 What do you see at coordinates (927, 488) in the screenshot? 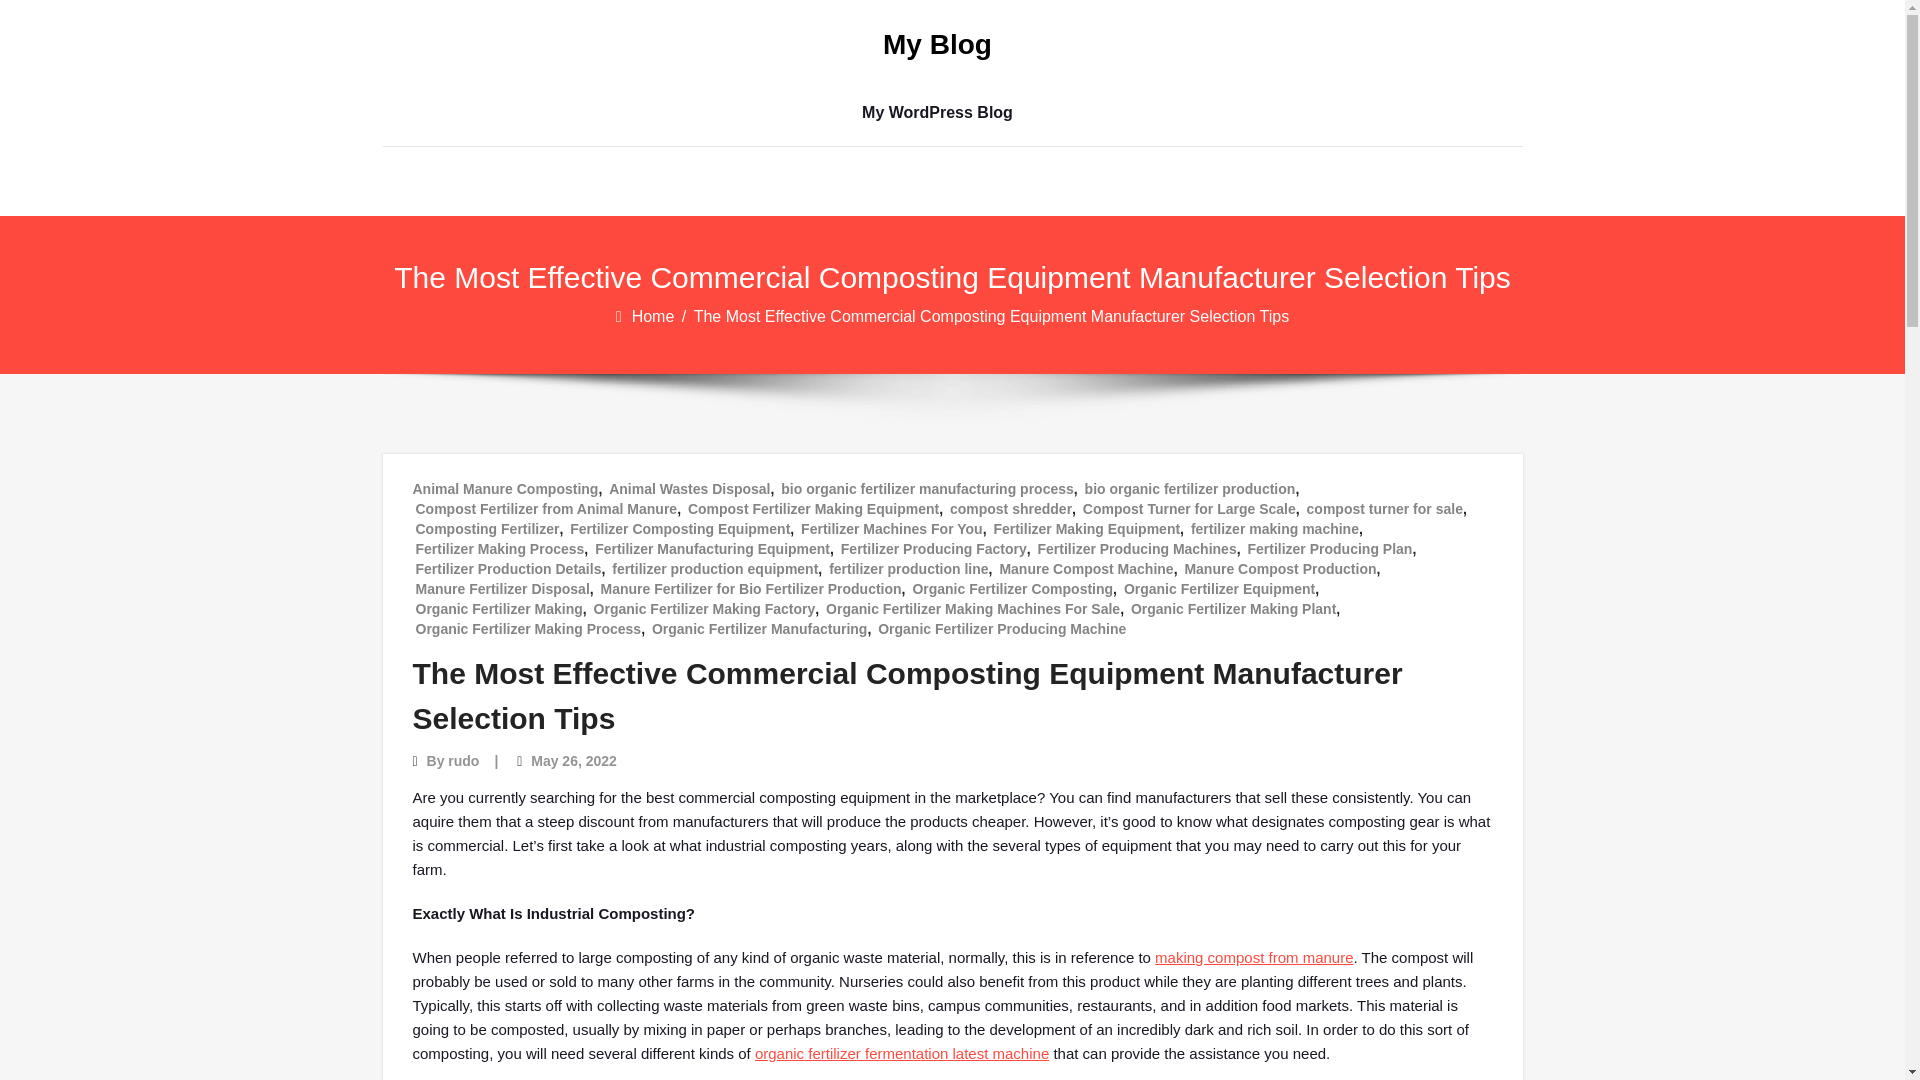
I see `bio organic fertilizer manufacturing process` at bounding box center [927, 488].